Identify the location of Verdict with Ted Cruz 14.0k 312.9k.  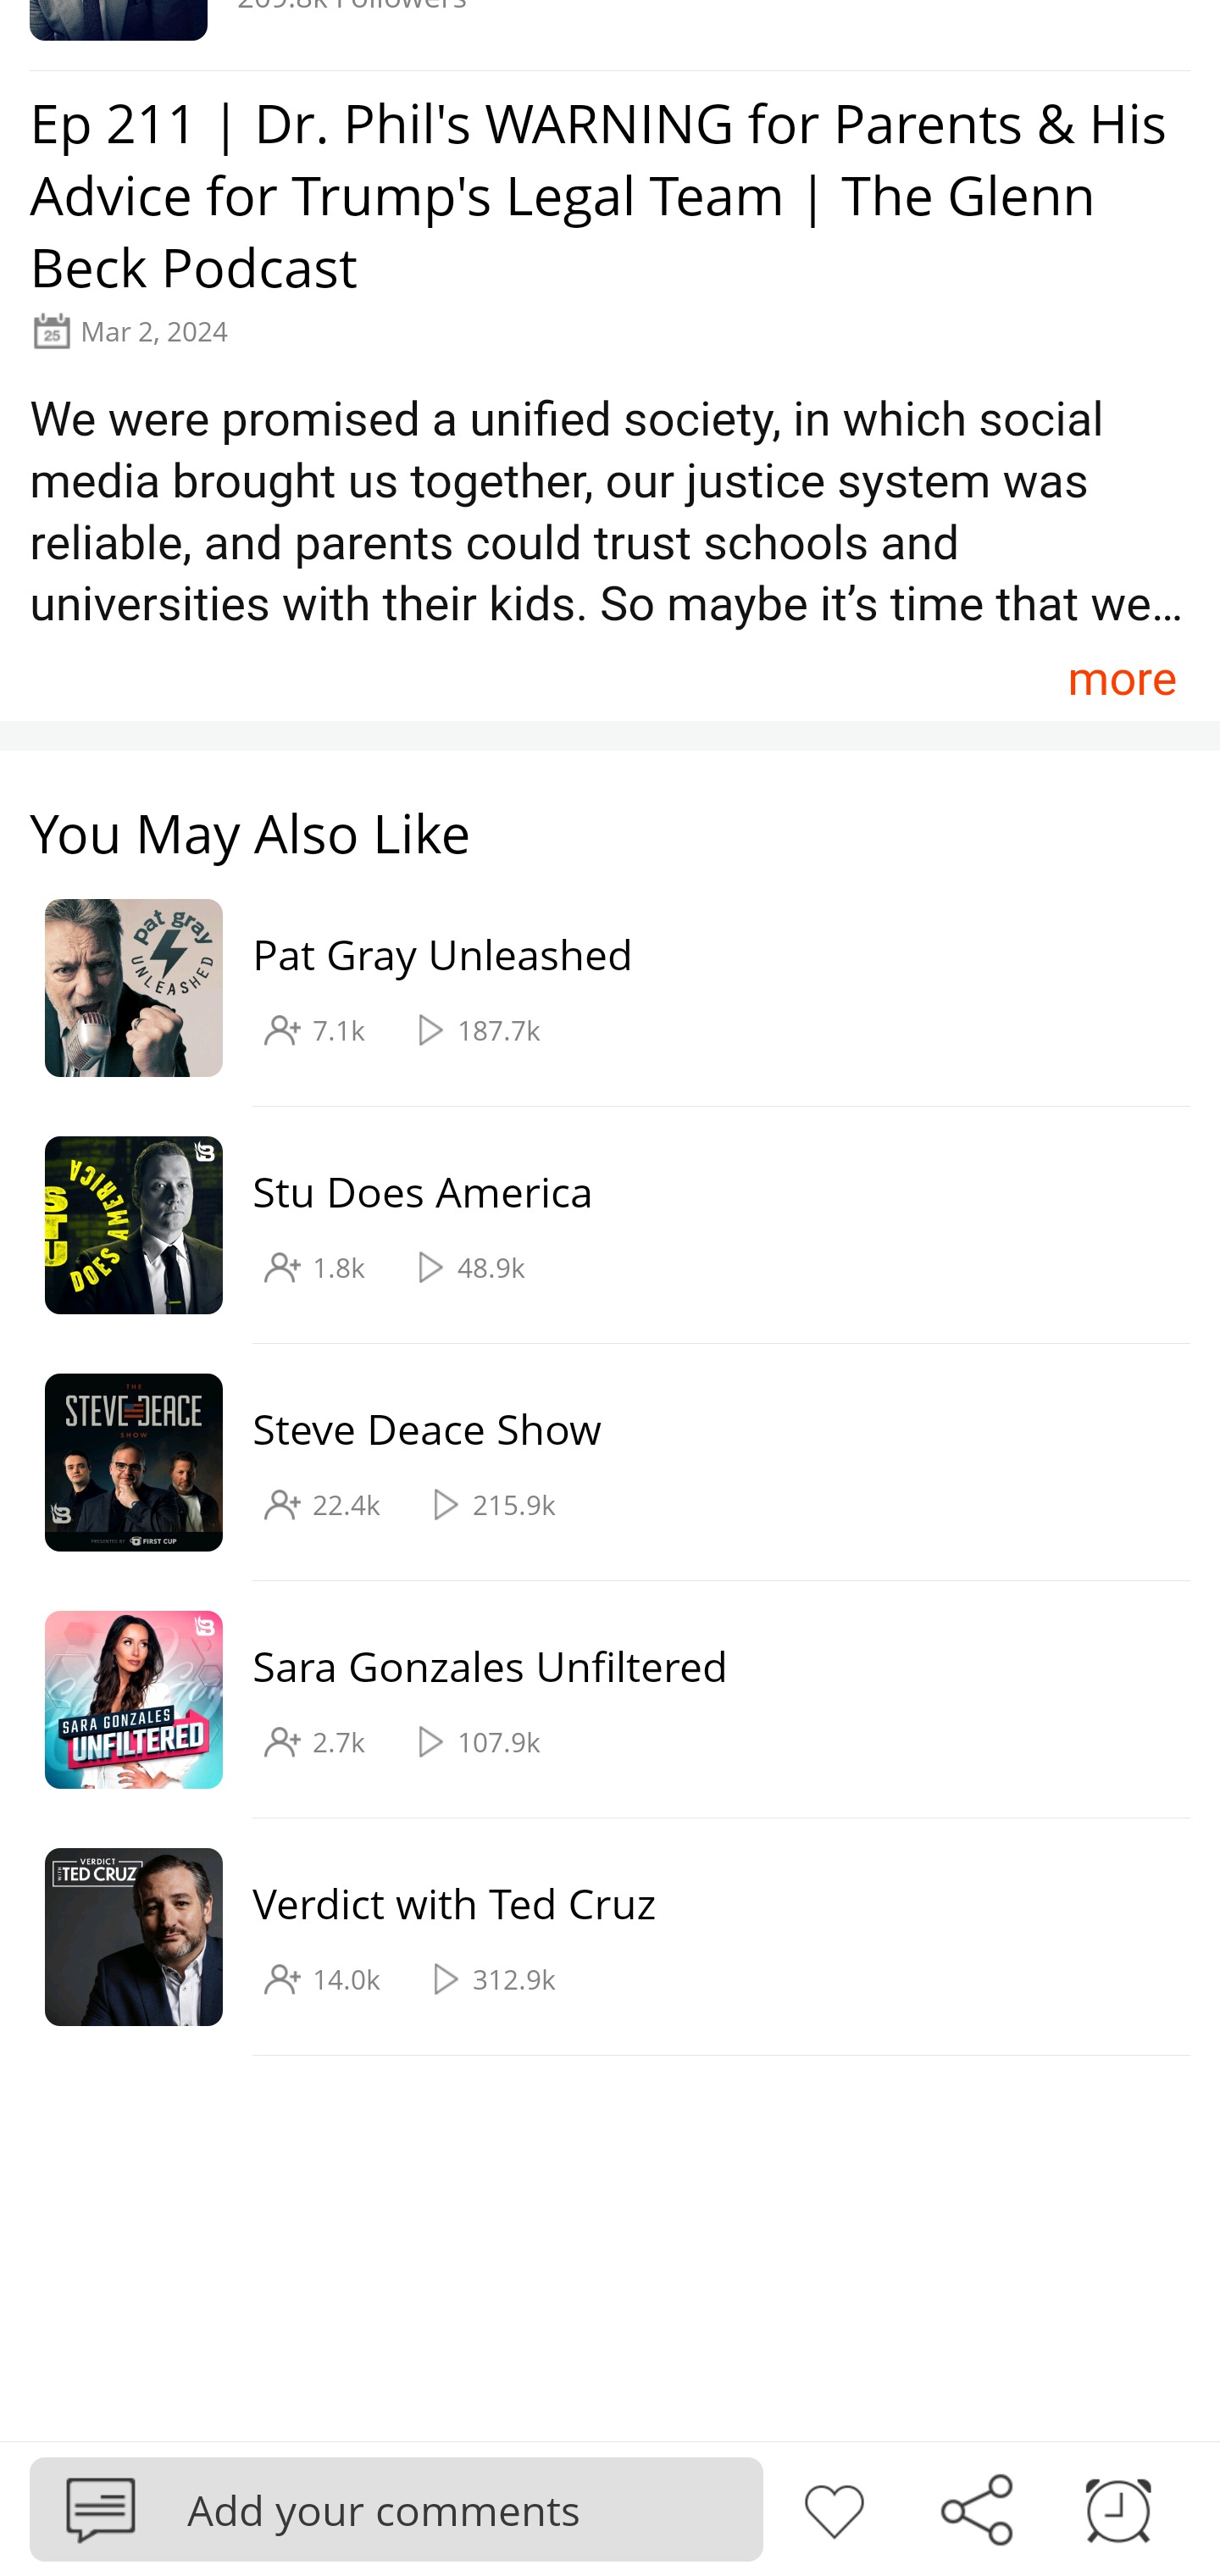
(595, 1937).